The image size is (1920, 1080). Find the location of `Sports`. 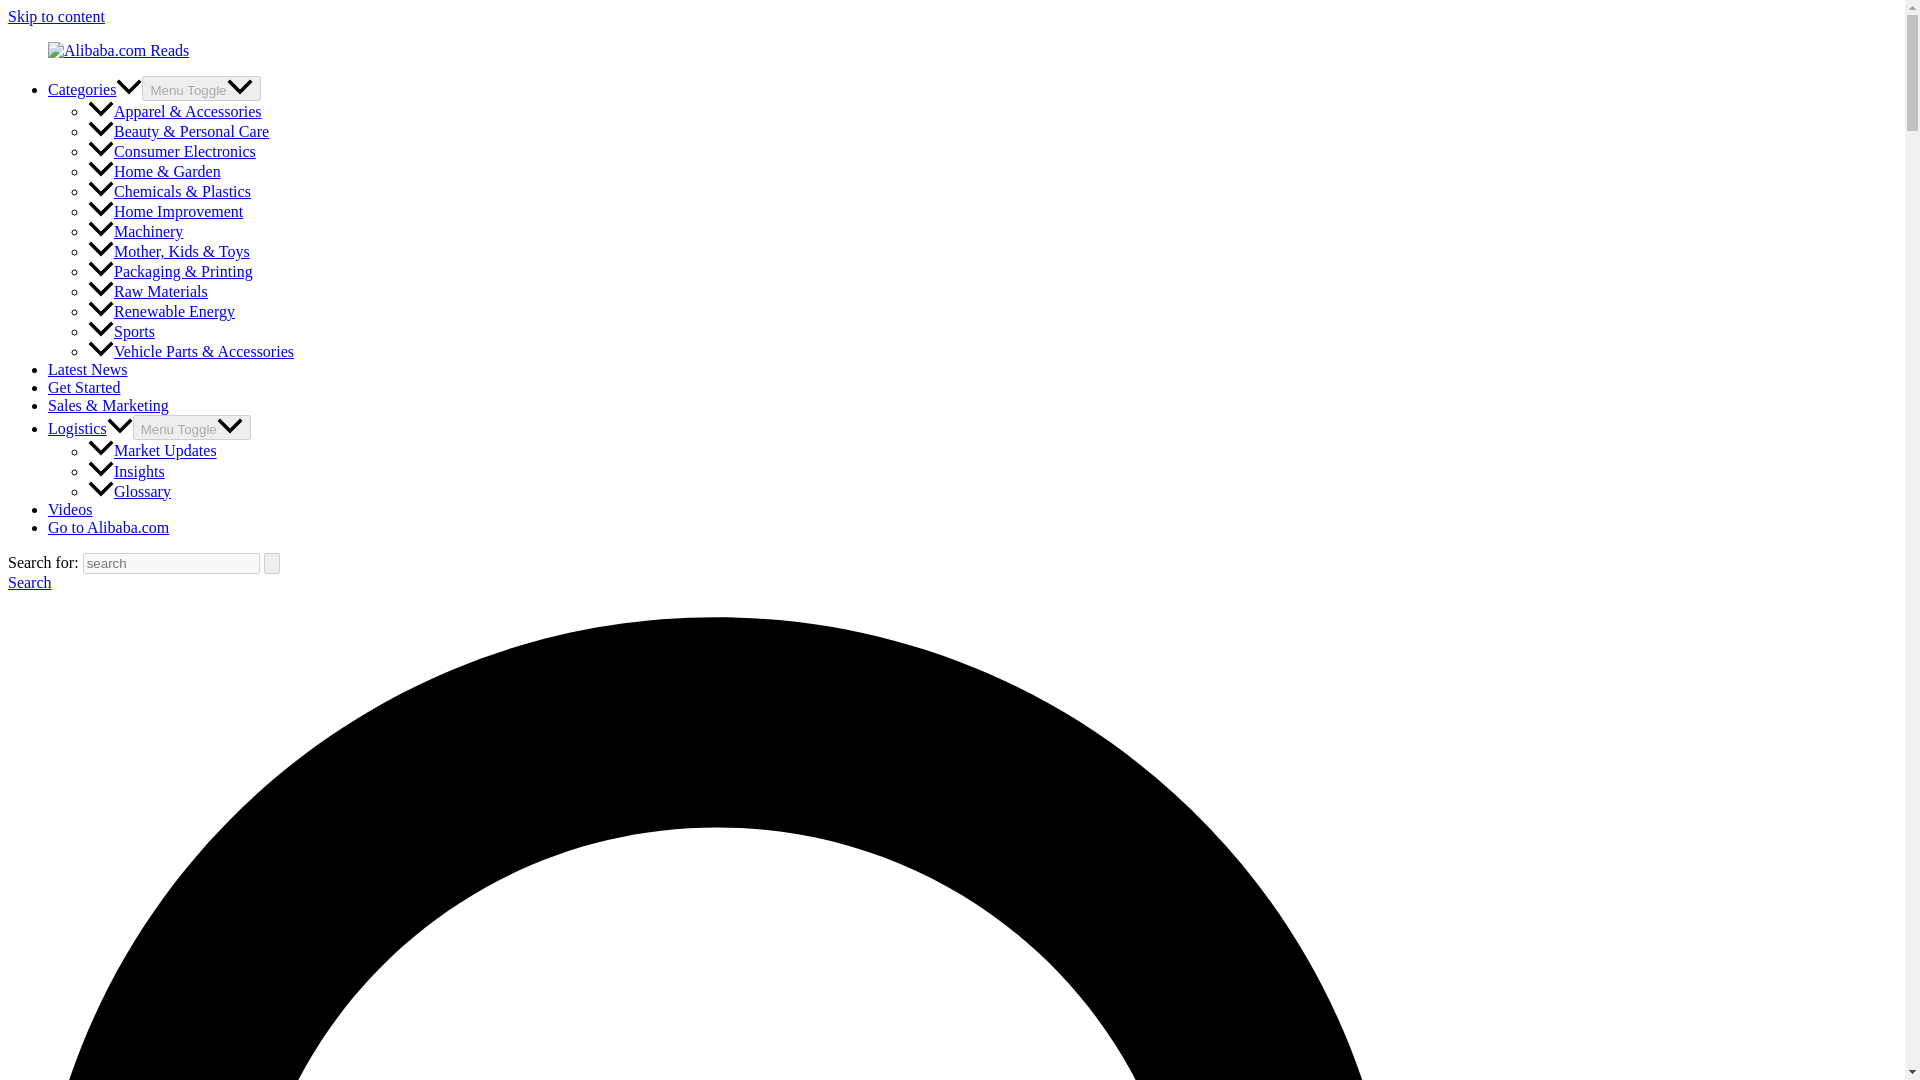

Sports is located at coordinates (122, 331).